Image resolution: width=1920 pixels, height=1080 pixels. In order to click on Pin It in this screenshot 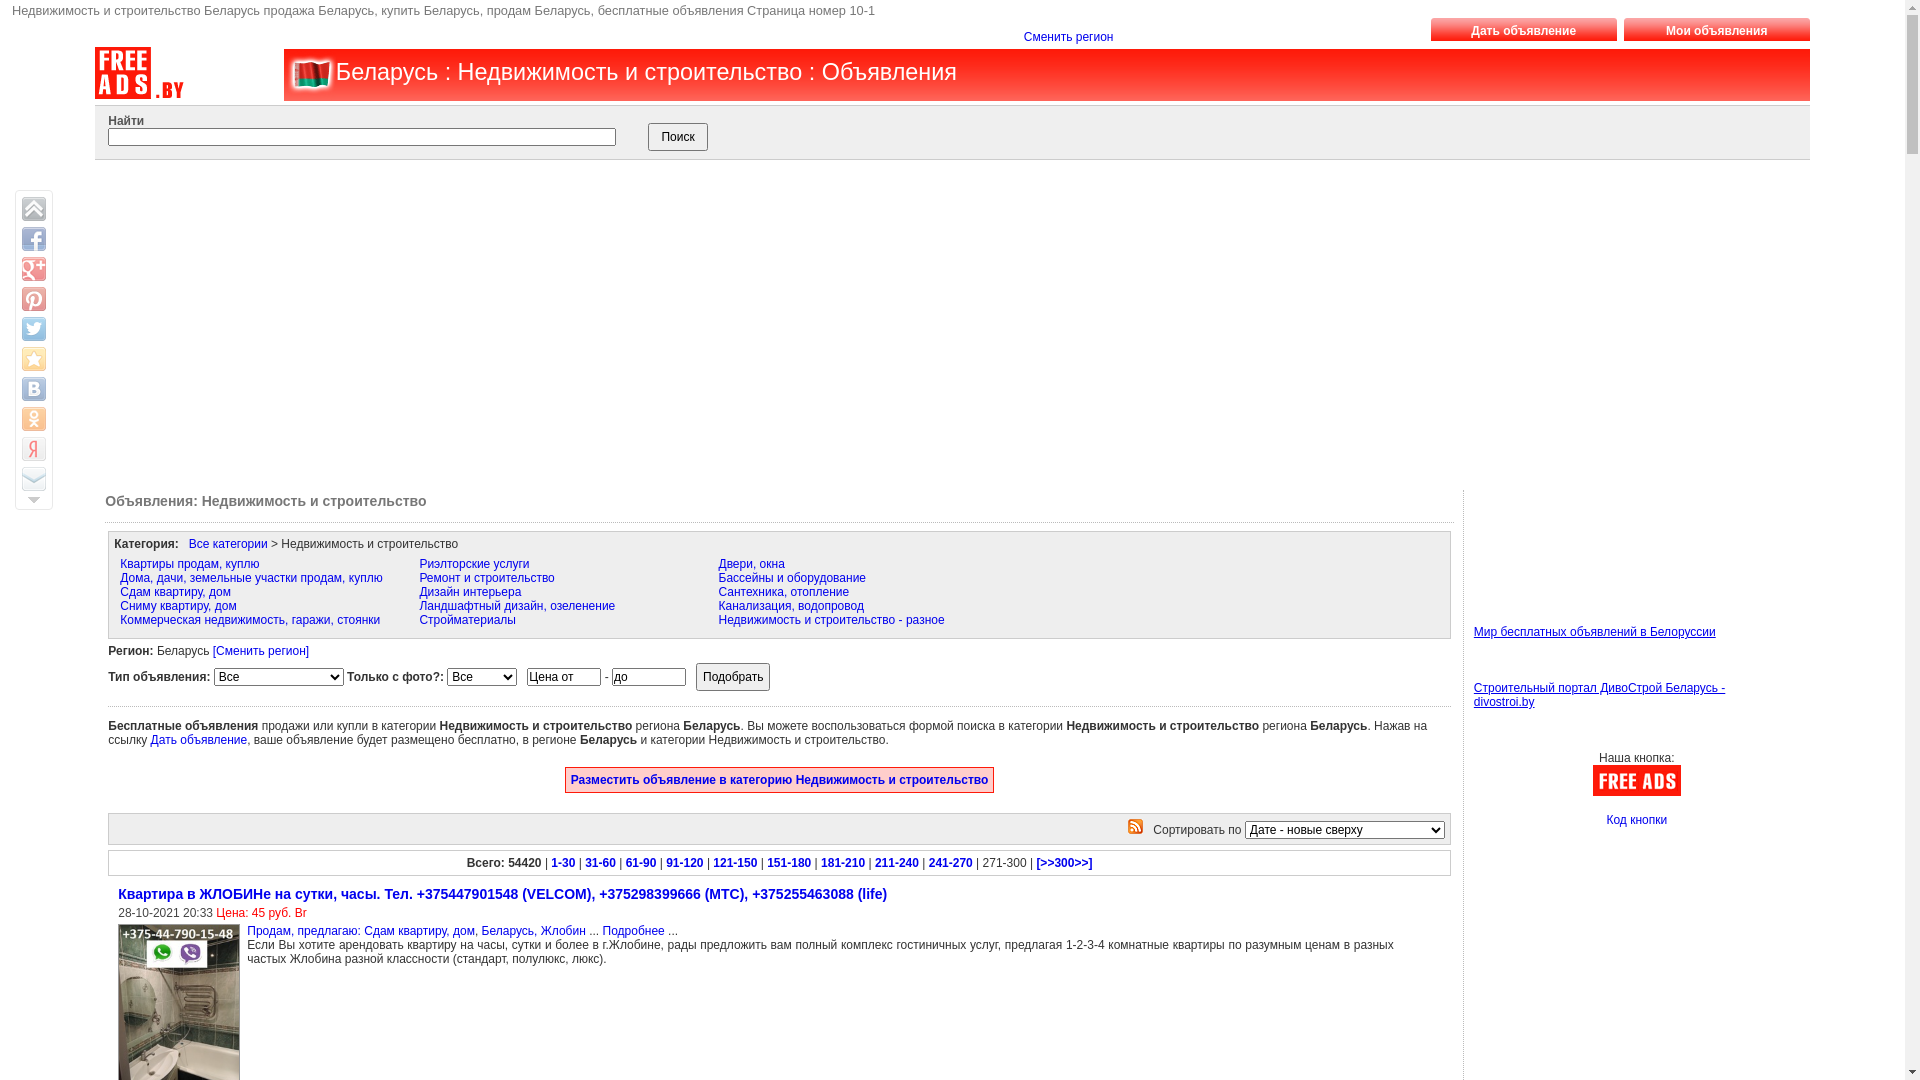, I will do `click(34, 299)`.